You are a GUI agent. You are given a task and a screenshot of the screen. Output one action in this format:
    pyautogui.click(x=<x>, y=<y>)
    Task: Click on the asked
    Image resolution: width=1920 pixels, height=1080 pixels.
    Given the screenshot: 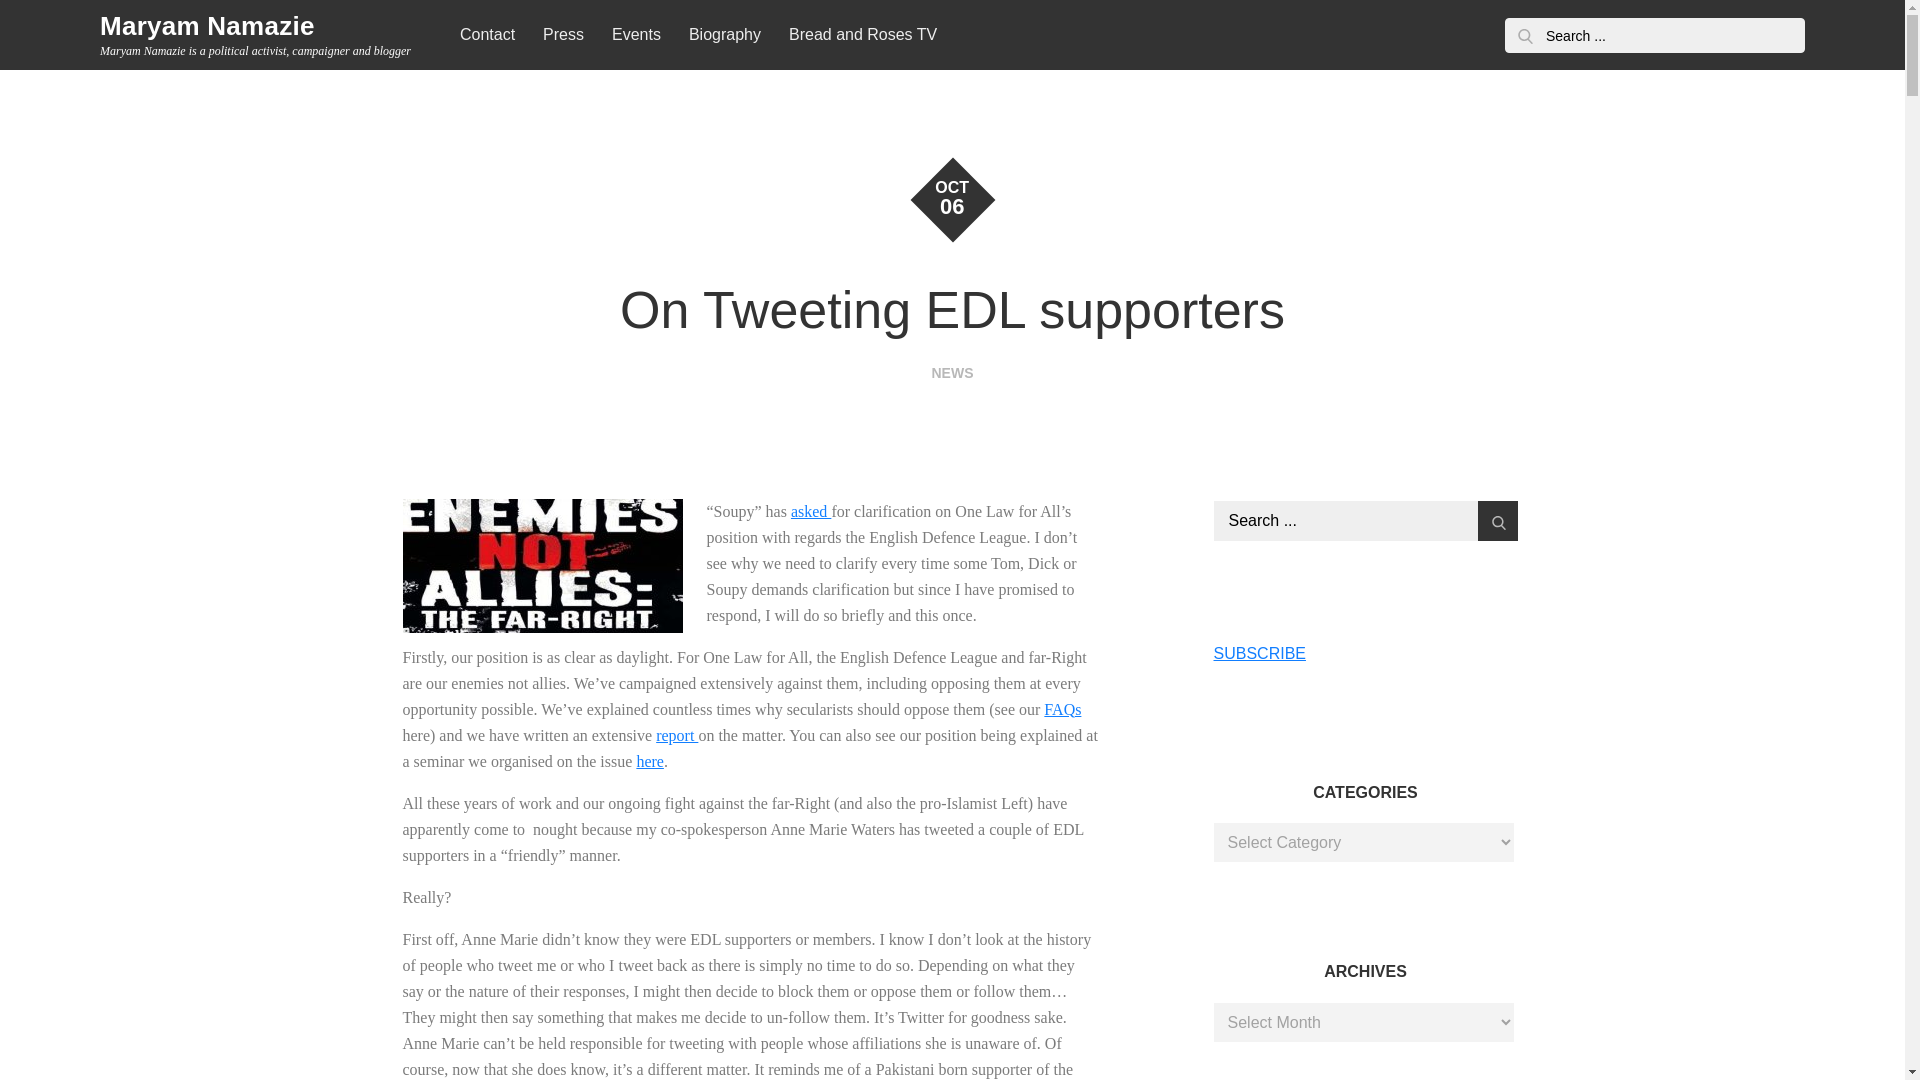 What is the action you would take?
    pyautogui.click(x=811, y=511)
    